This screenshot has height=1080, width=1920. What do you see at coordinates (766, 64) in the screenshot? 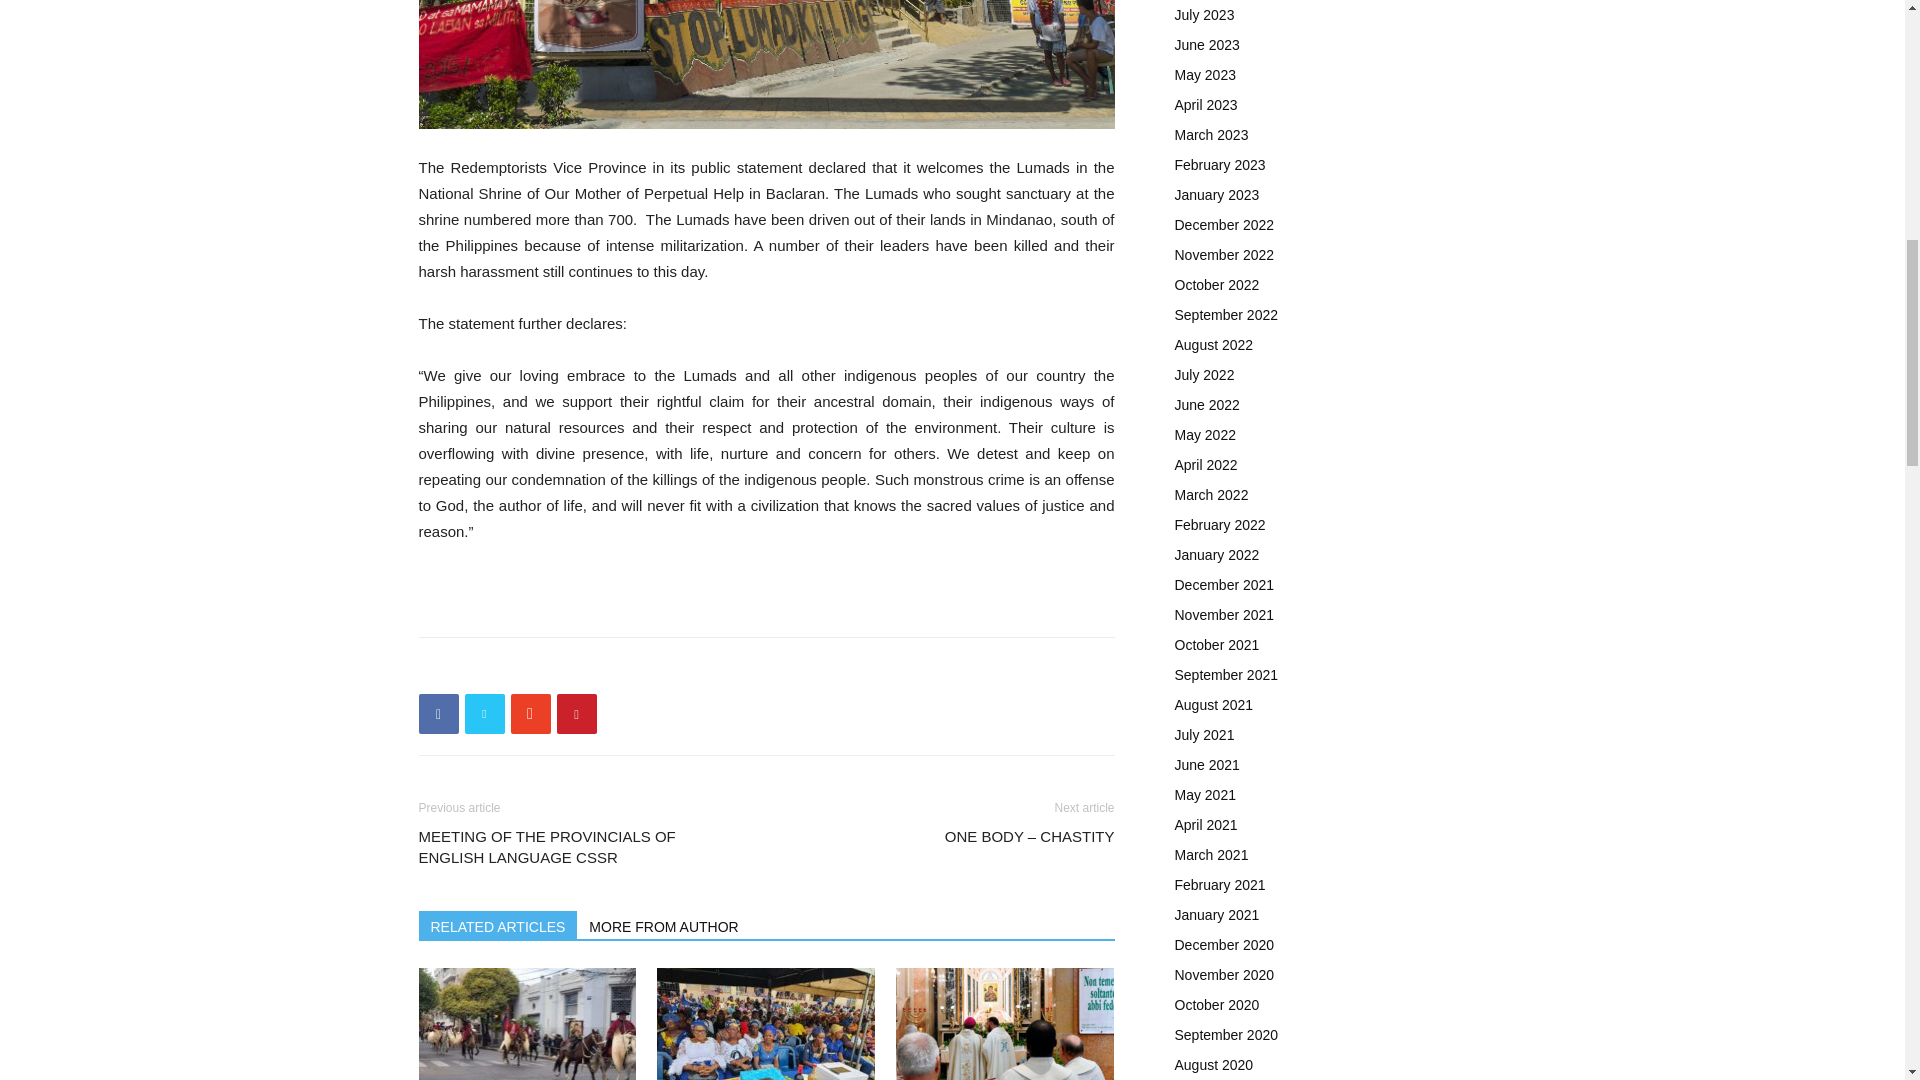
I see `Philippines` at bounding box center [766, 64].